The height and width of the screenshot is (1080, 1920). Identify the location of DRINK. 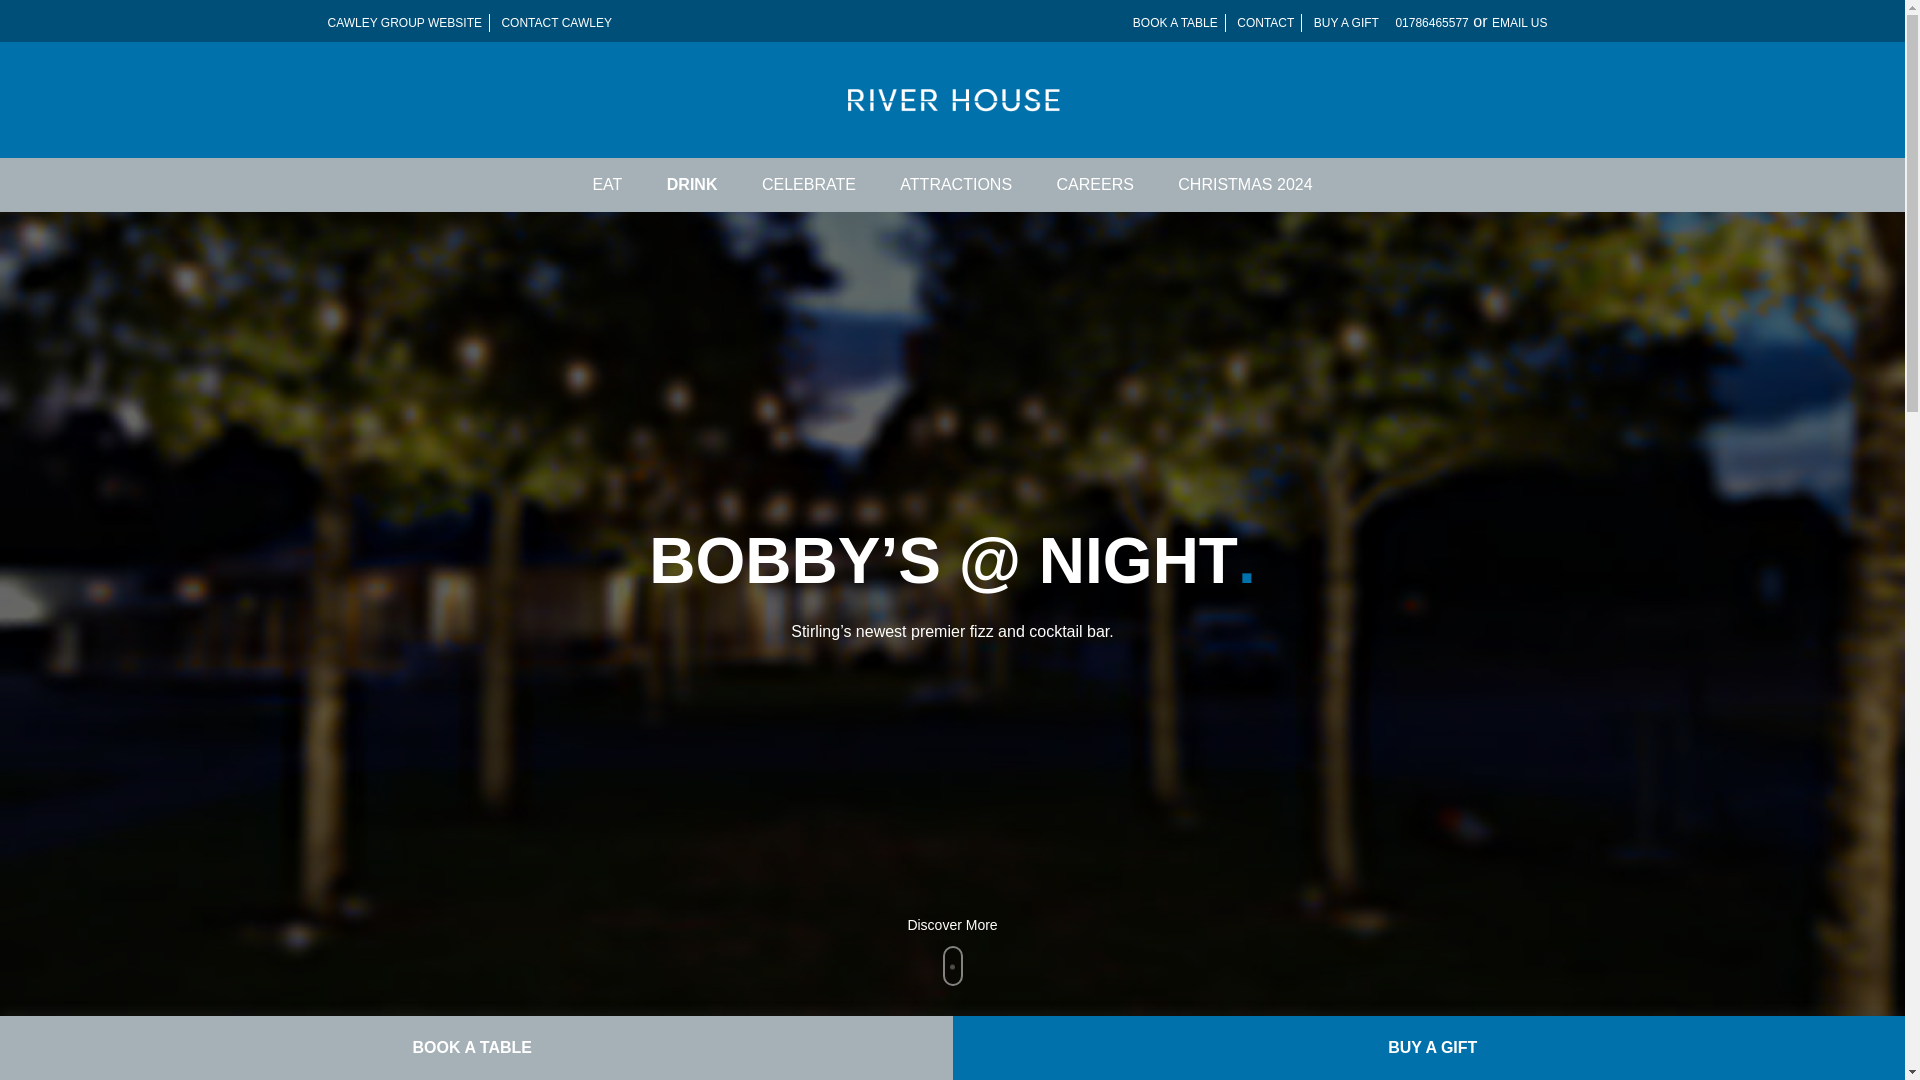
(692, 184).